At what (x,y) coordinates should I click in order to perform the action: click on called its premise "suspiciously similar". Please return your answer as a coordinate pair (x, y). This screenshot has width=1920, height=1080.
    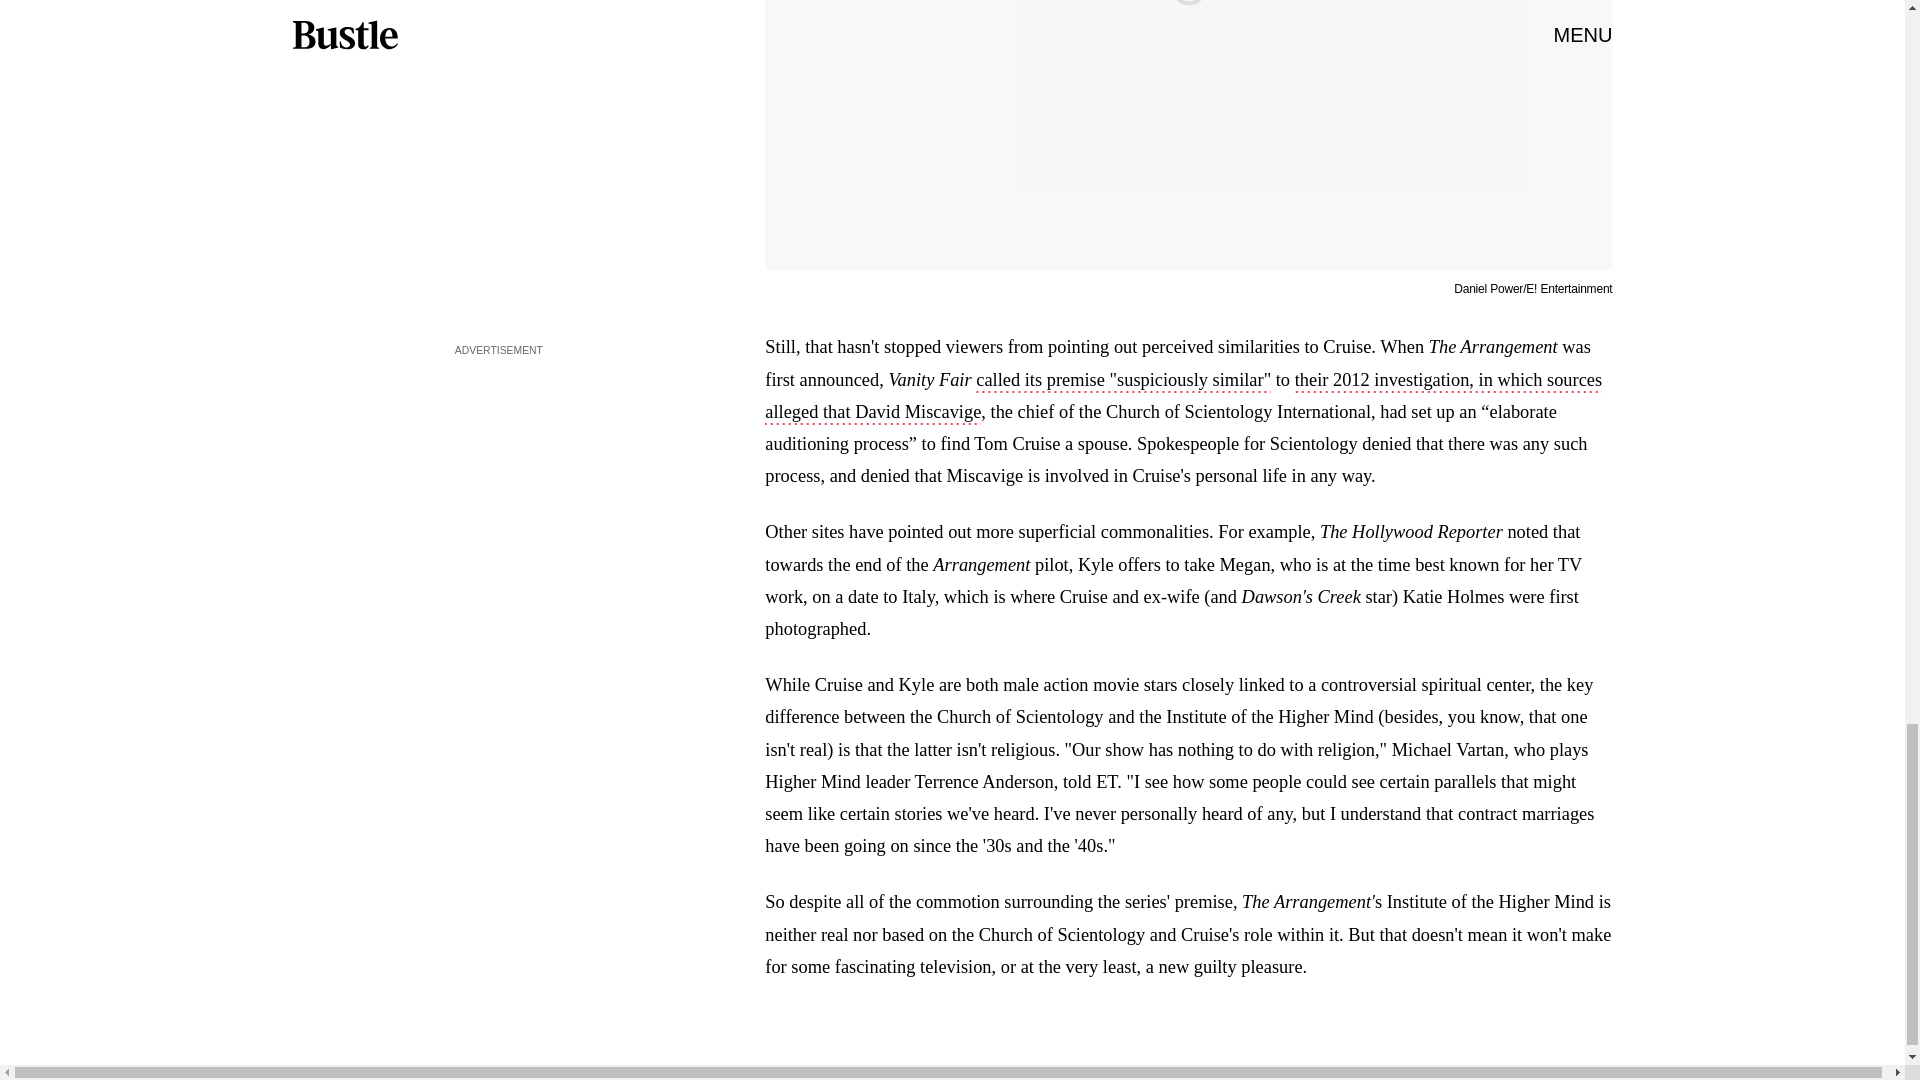
    Looking at the image, I should click on (1123, 382).